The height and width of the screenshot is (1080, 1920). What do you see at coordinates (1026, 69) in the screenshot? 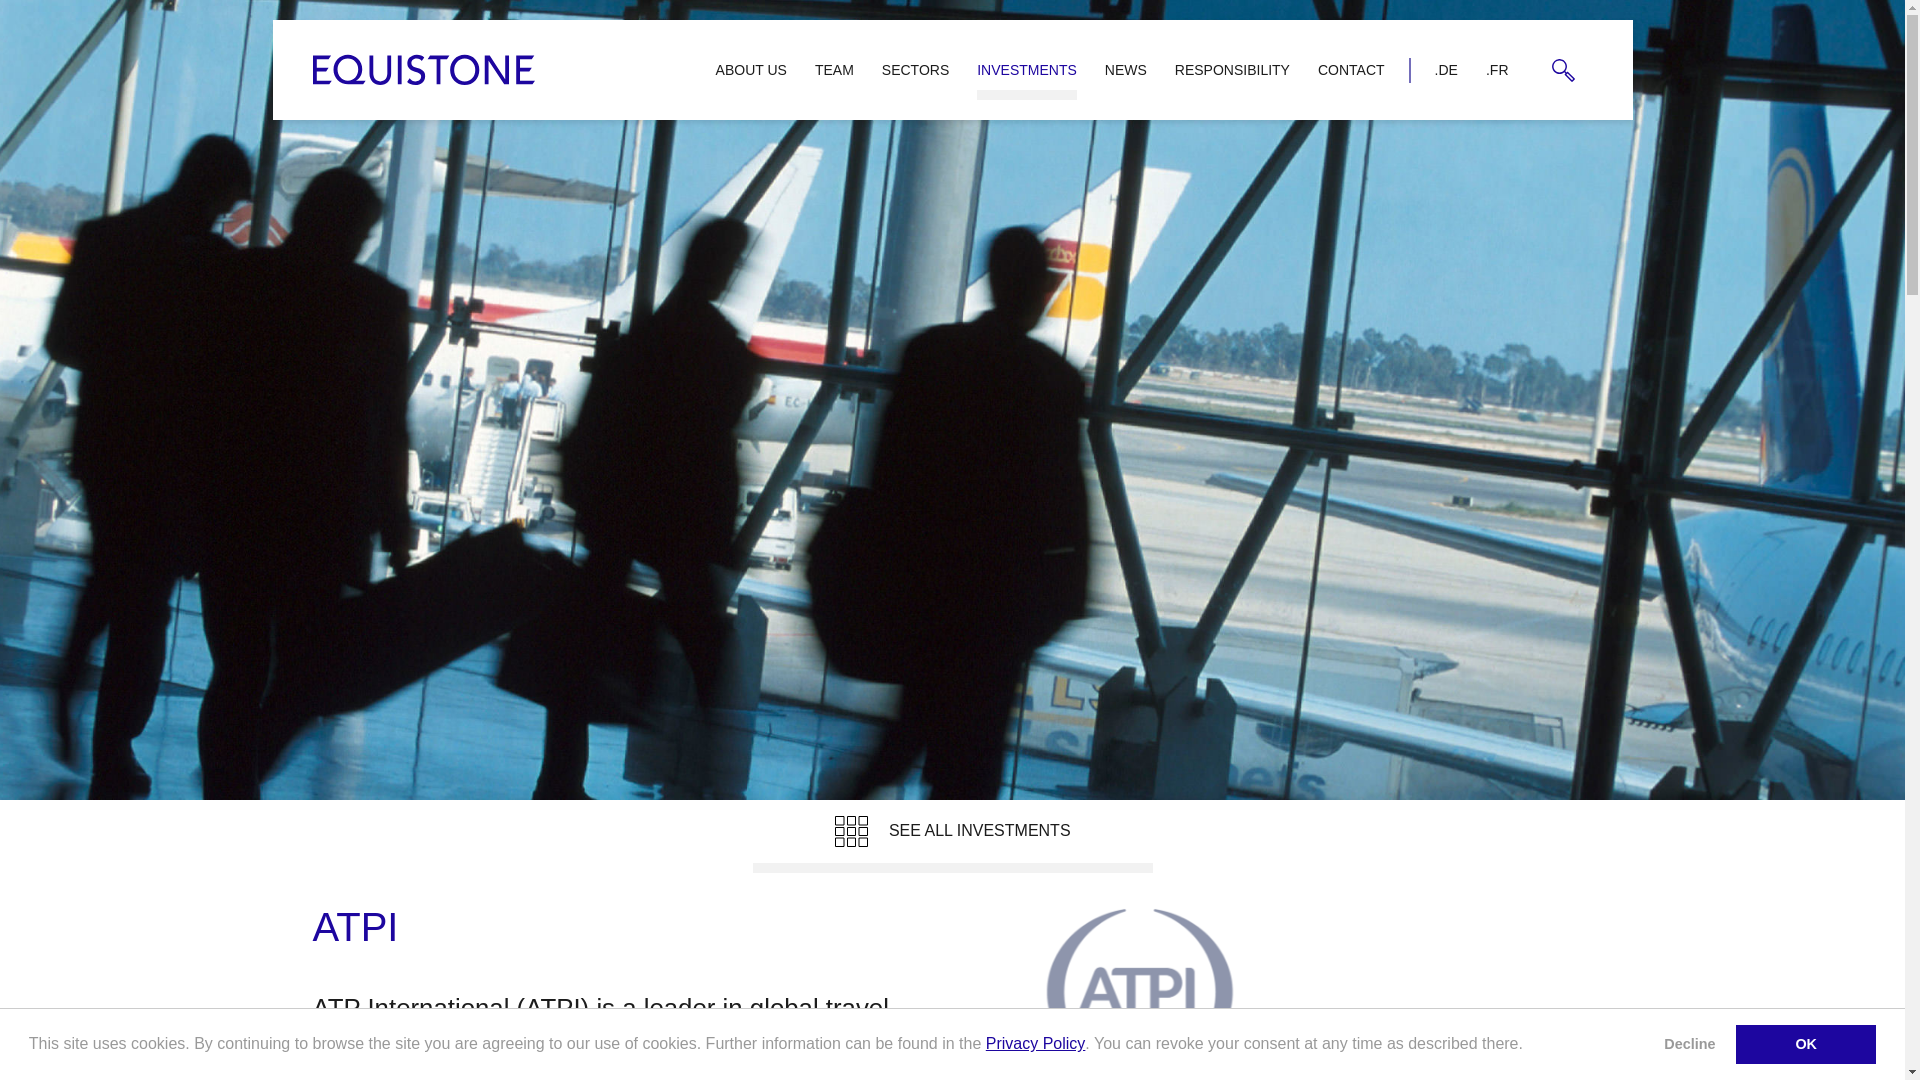
I see `INVESTMENTS` at bounding box center [1026, 69].